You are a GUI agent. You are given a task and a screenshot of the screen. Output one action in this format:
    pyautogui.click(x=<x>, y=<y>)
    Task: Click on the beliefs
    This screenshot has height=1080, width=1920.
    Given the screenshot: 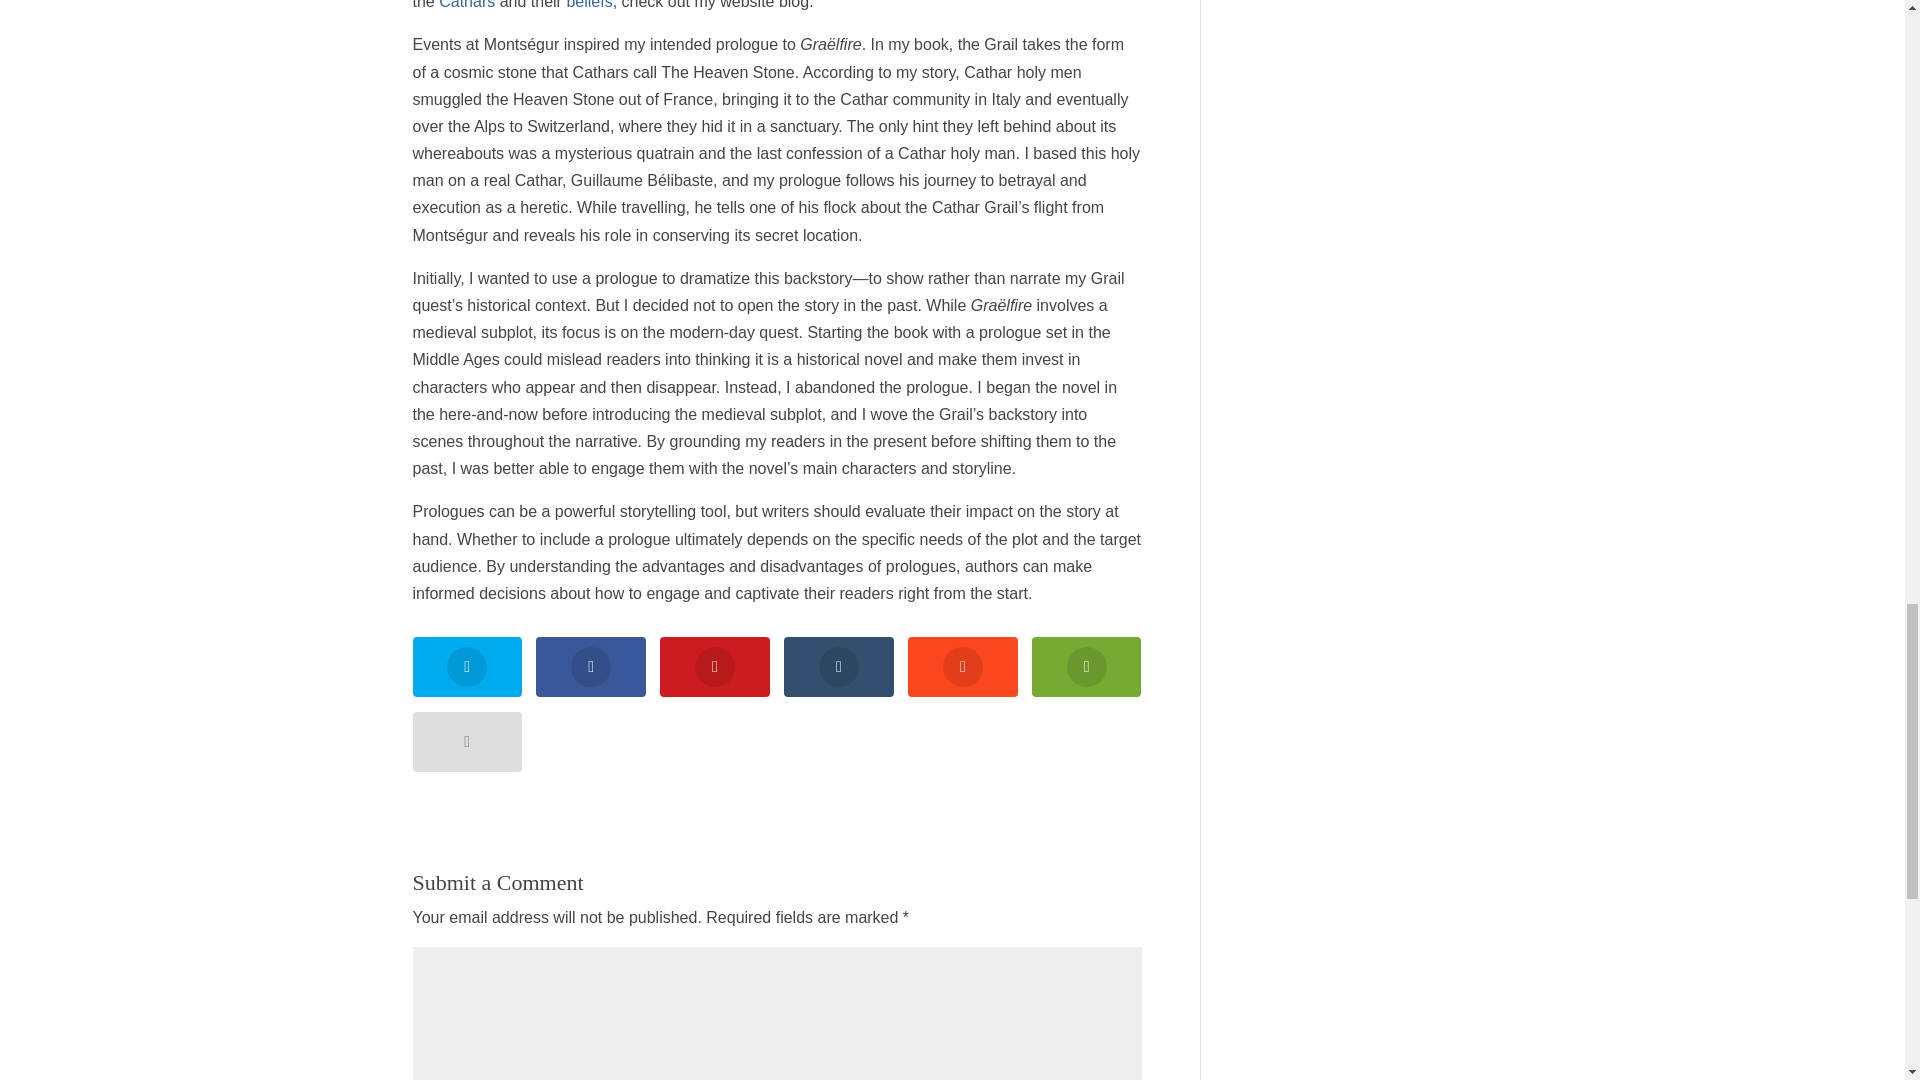 What is the action you would take?
    pyautogui.click(x=589, y=4)
    